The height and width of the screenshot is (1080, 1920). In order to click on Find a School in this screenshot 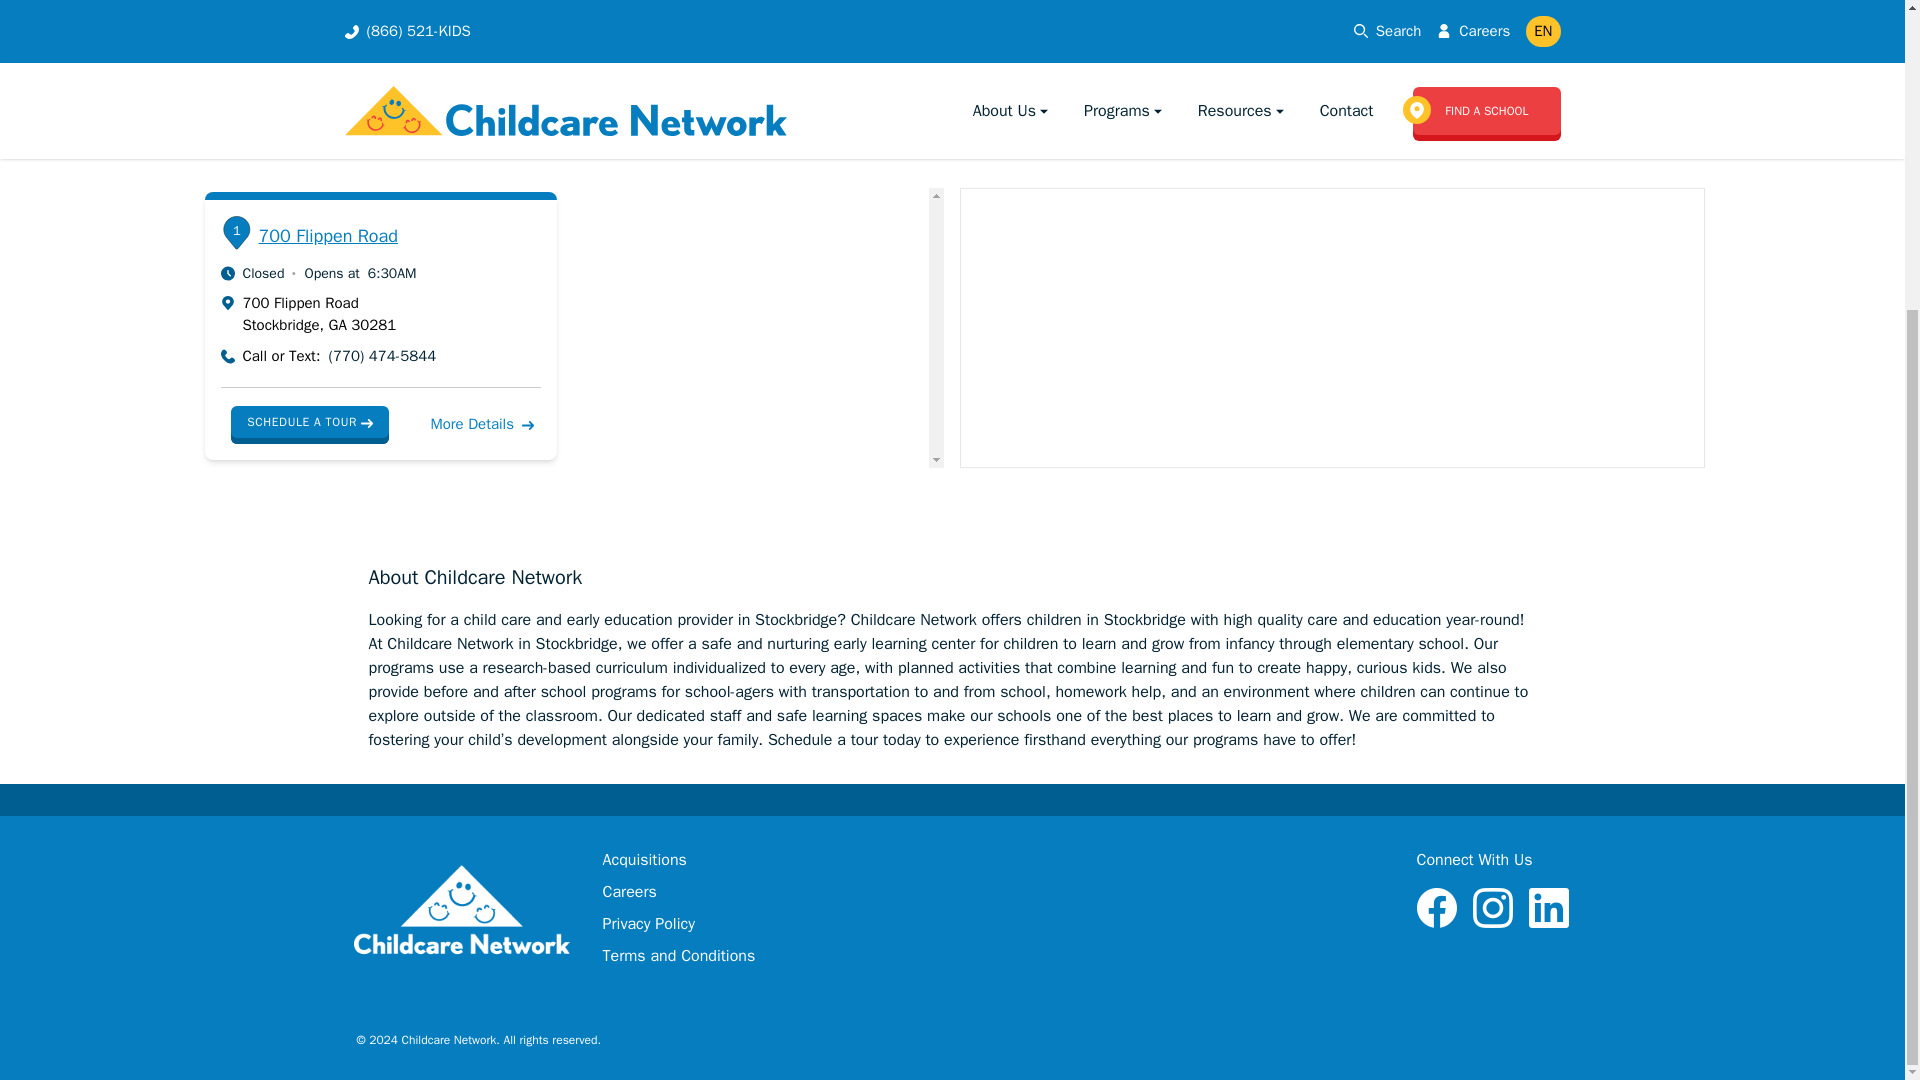, I will do `click(515, 94)`.